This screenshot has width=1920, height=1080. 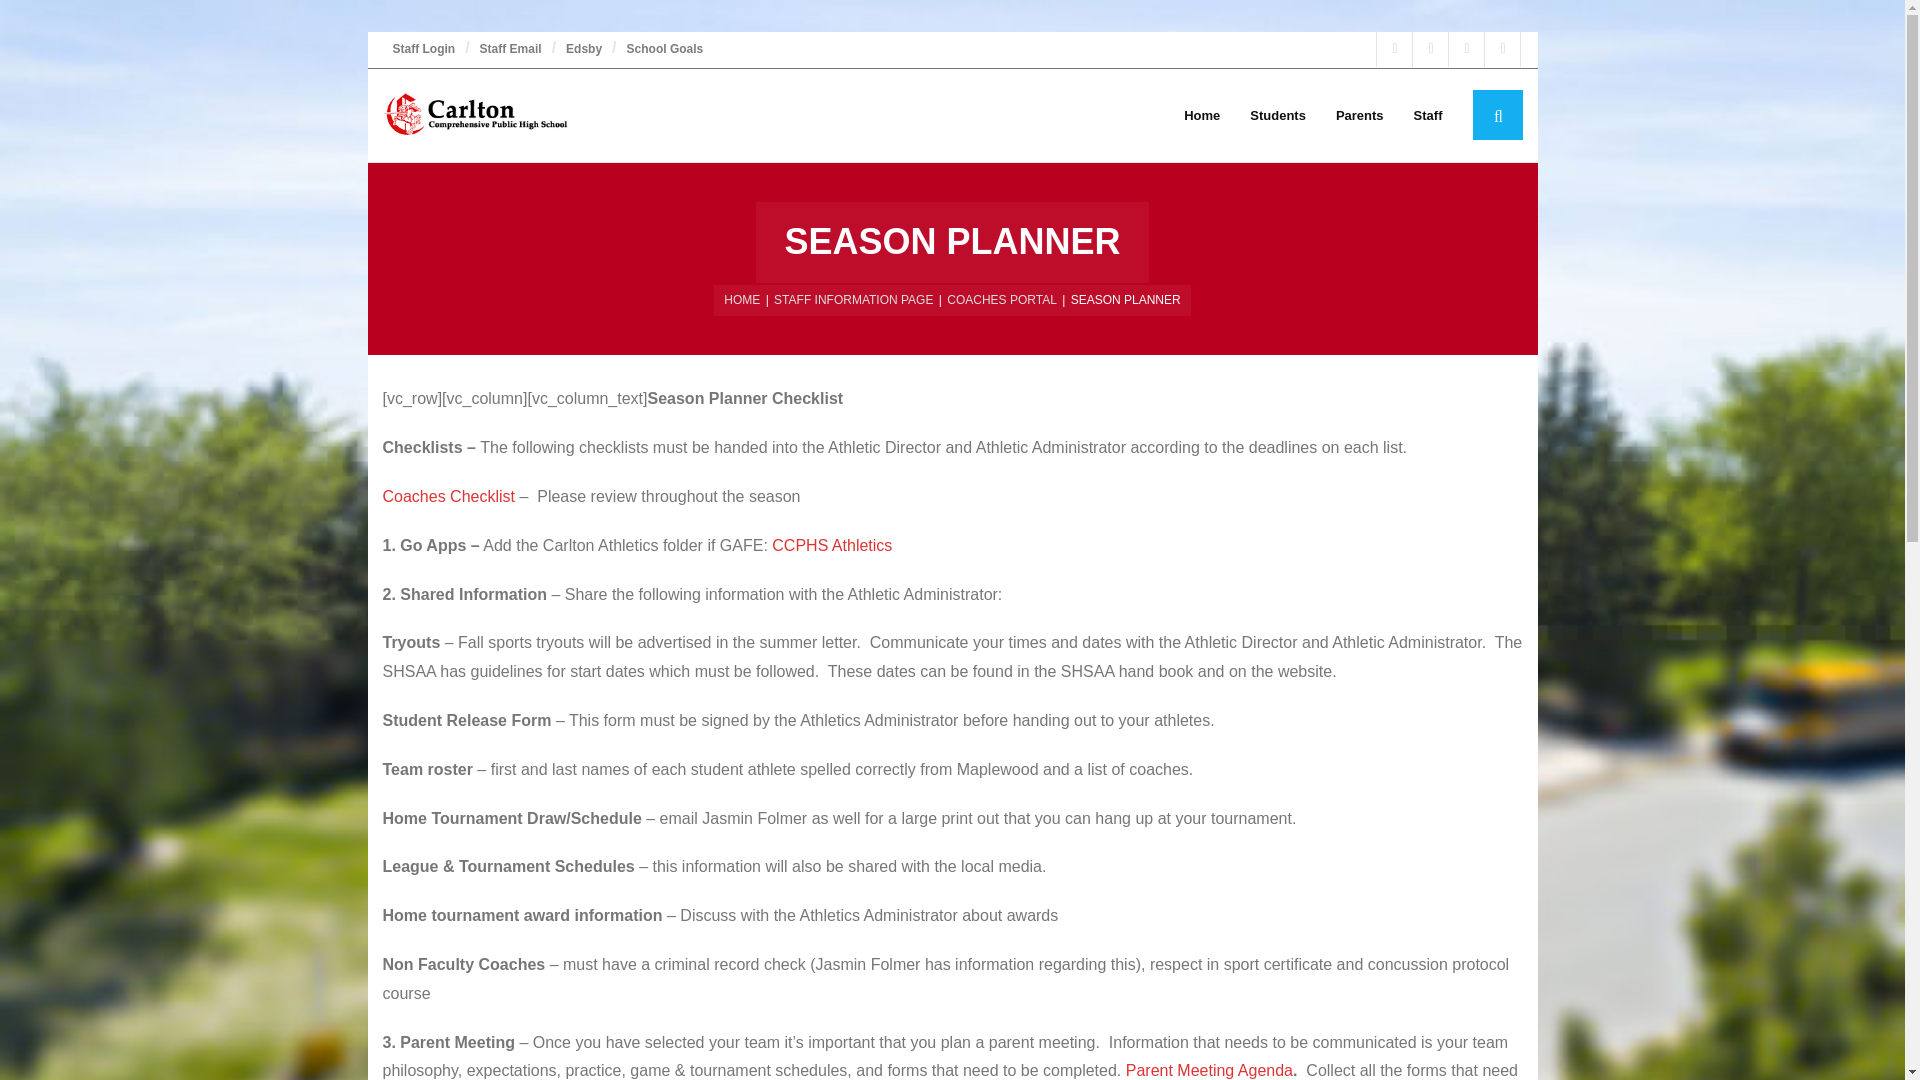 I want to click on Staff Login, so click(x=423, y=50).